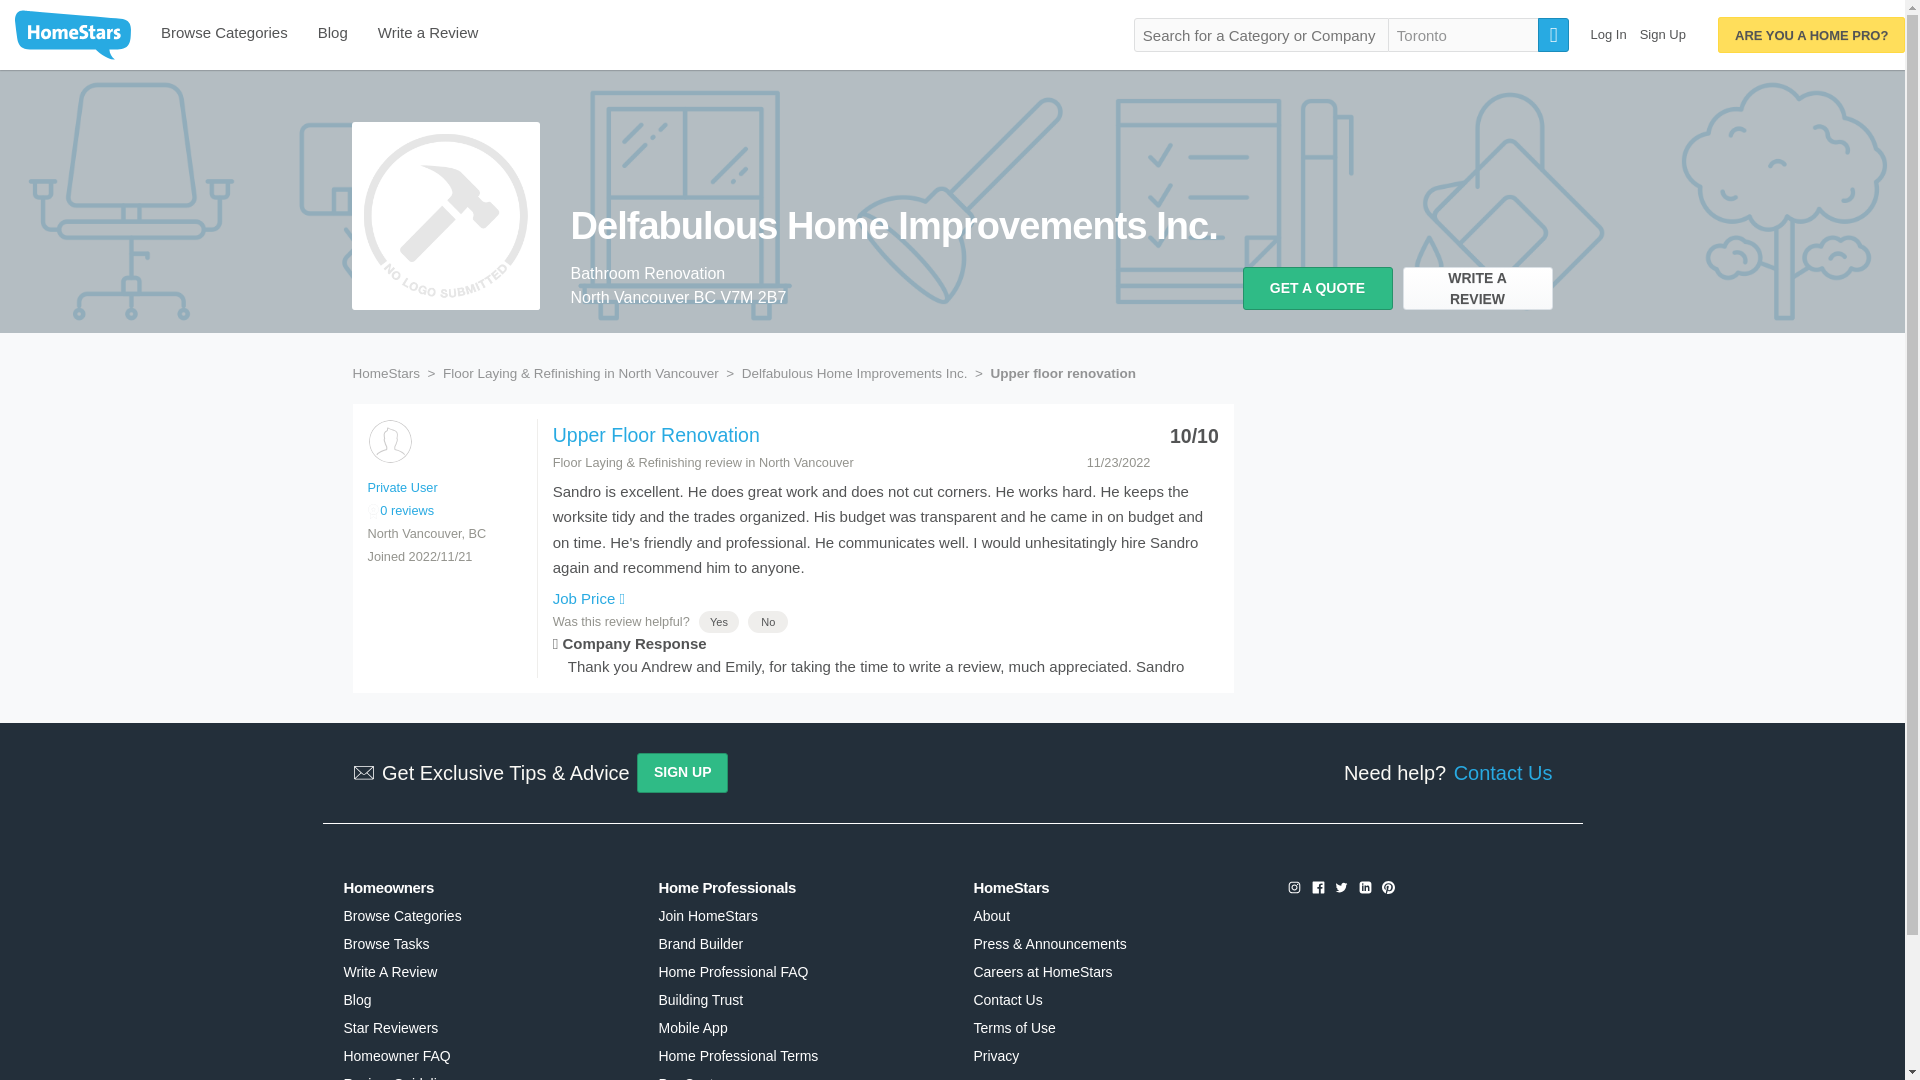 Image resolution: width=1920 pixels, height=1080 pixels. I want to click on Home Professional FAQ, so click(733, 972).